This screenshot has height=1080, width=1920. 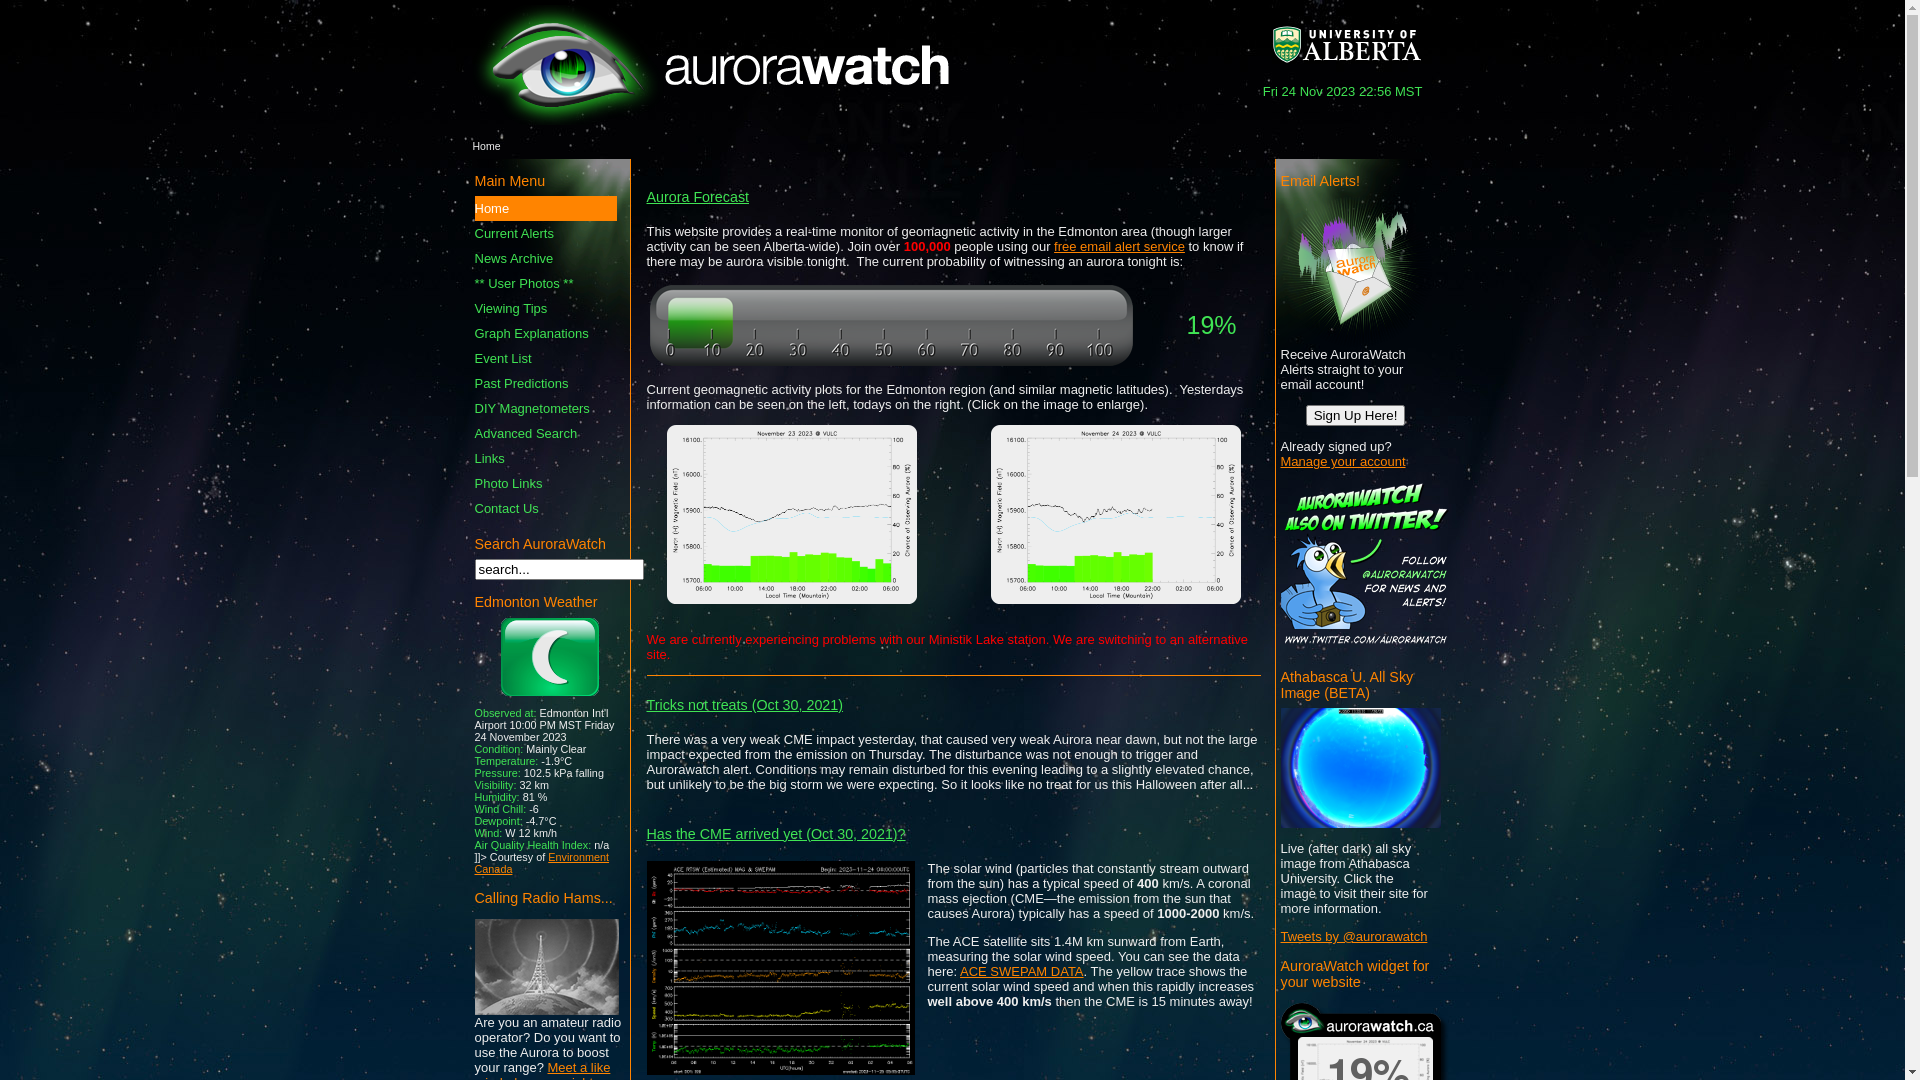 What do you see at coordinates (545, 208) in the screenshot?
I see `Home` at bounding box center [545, 208].